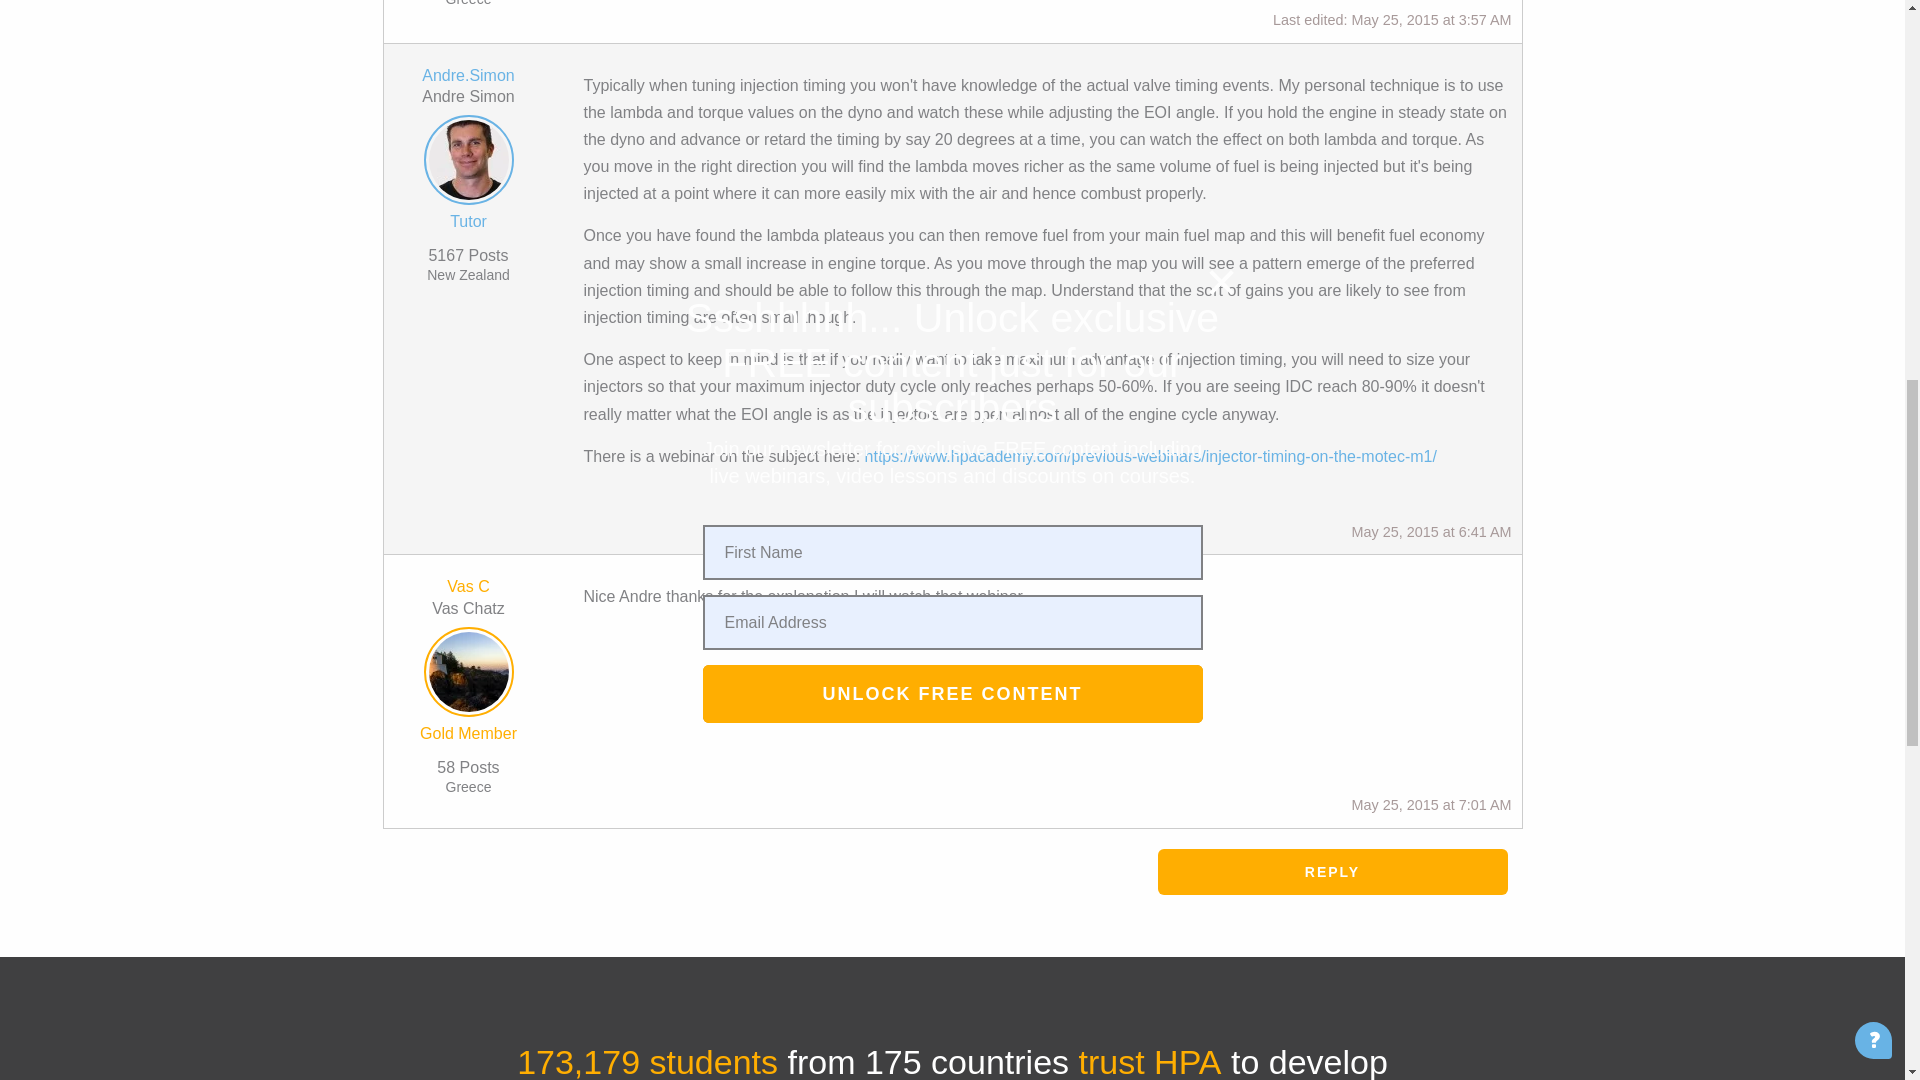 The image size is (1920, 1080). I want to click on Click here to view Andre.Simon, so click(468, 75).